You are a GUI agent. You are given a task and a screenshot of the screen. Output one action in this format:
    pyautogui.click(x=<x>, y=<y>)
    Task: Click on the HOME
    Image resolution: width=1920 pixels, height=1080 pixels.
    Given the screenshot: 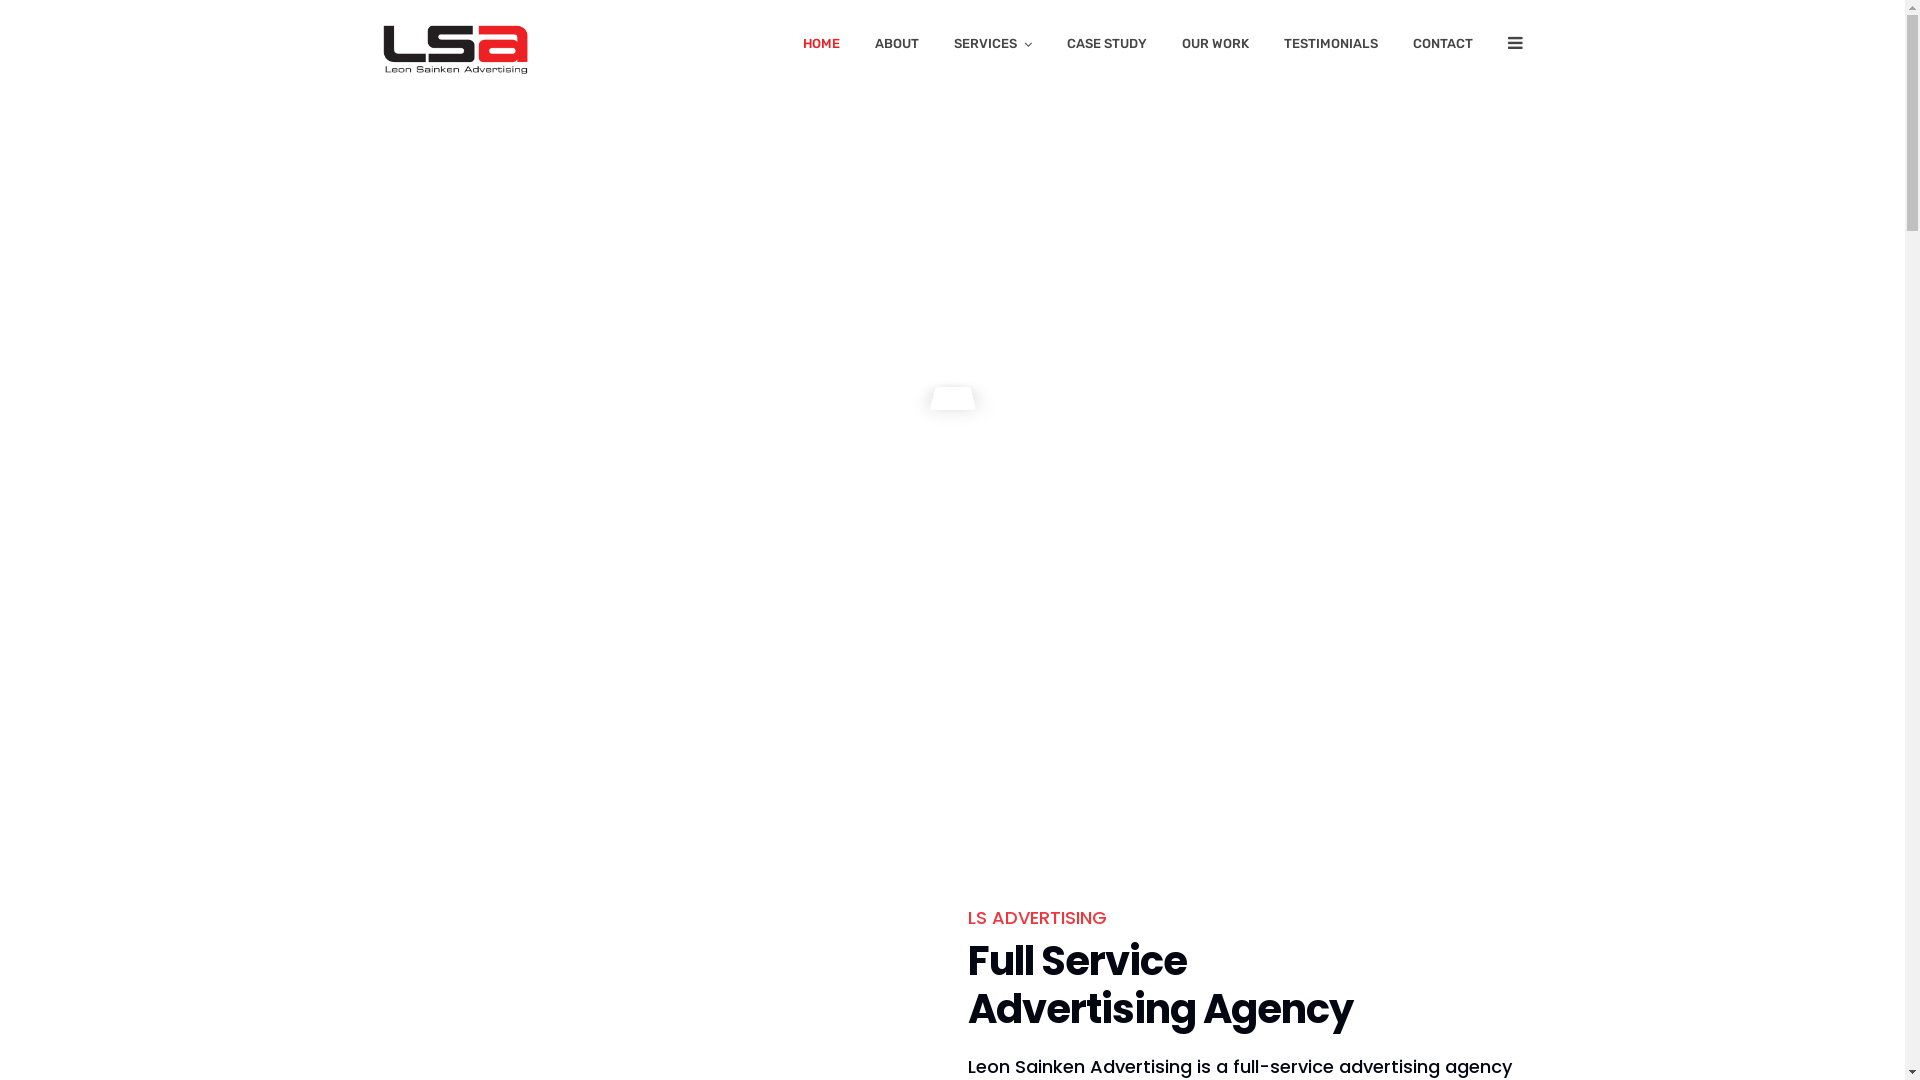 What is the action you would take?
    pyautogui.click(x=820, y=48)
    